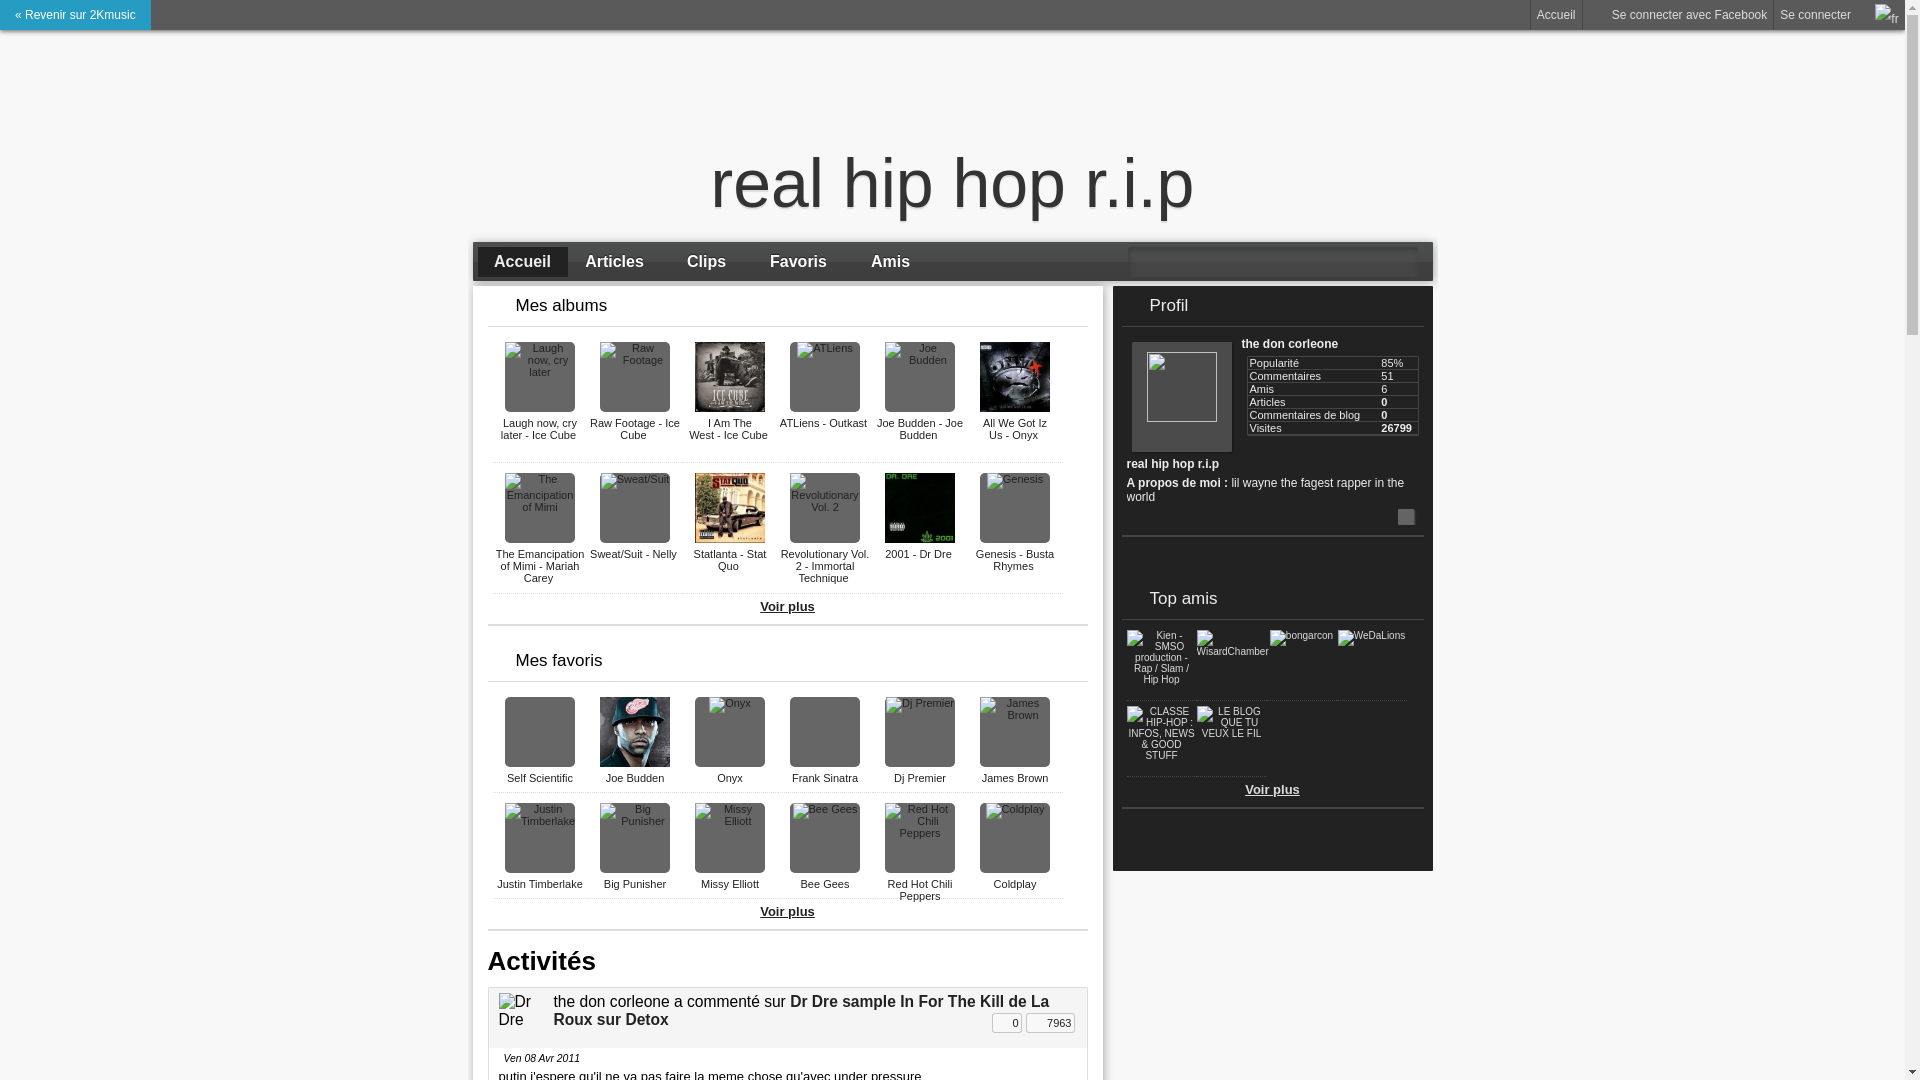  What do you see at coordinates (540, 566) in the screenshot?
I see `The Emancipation of Mimi - Mariah Carey ` at bounding box center [540, 566].